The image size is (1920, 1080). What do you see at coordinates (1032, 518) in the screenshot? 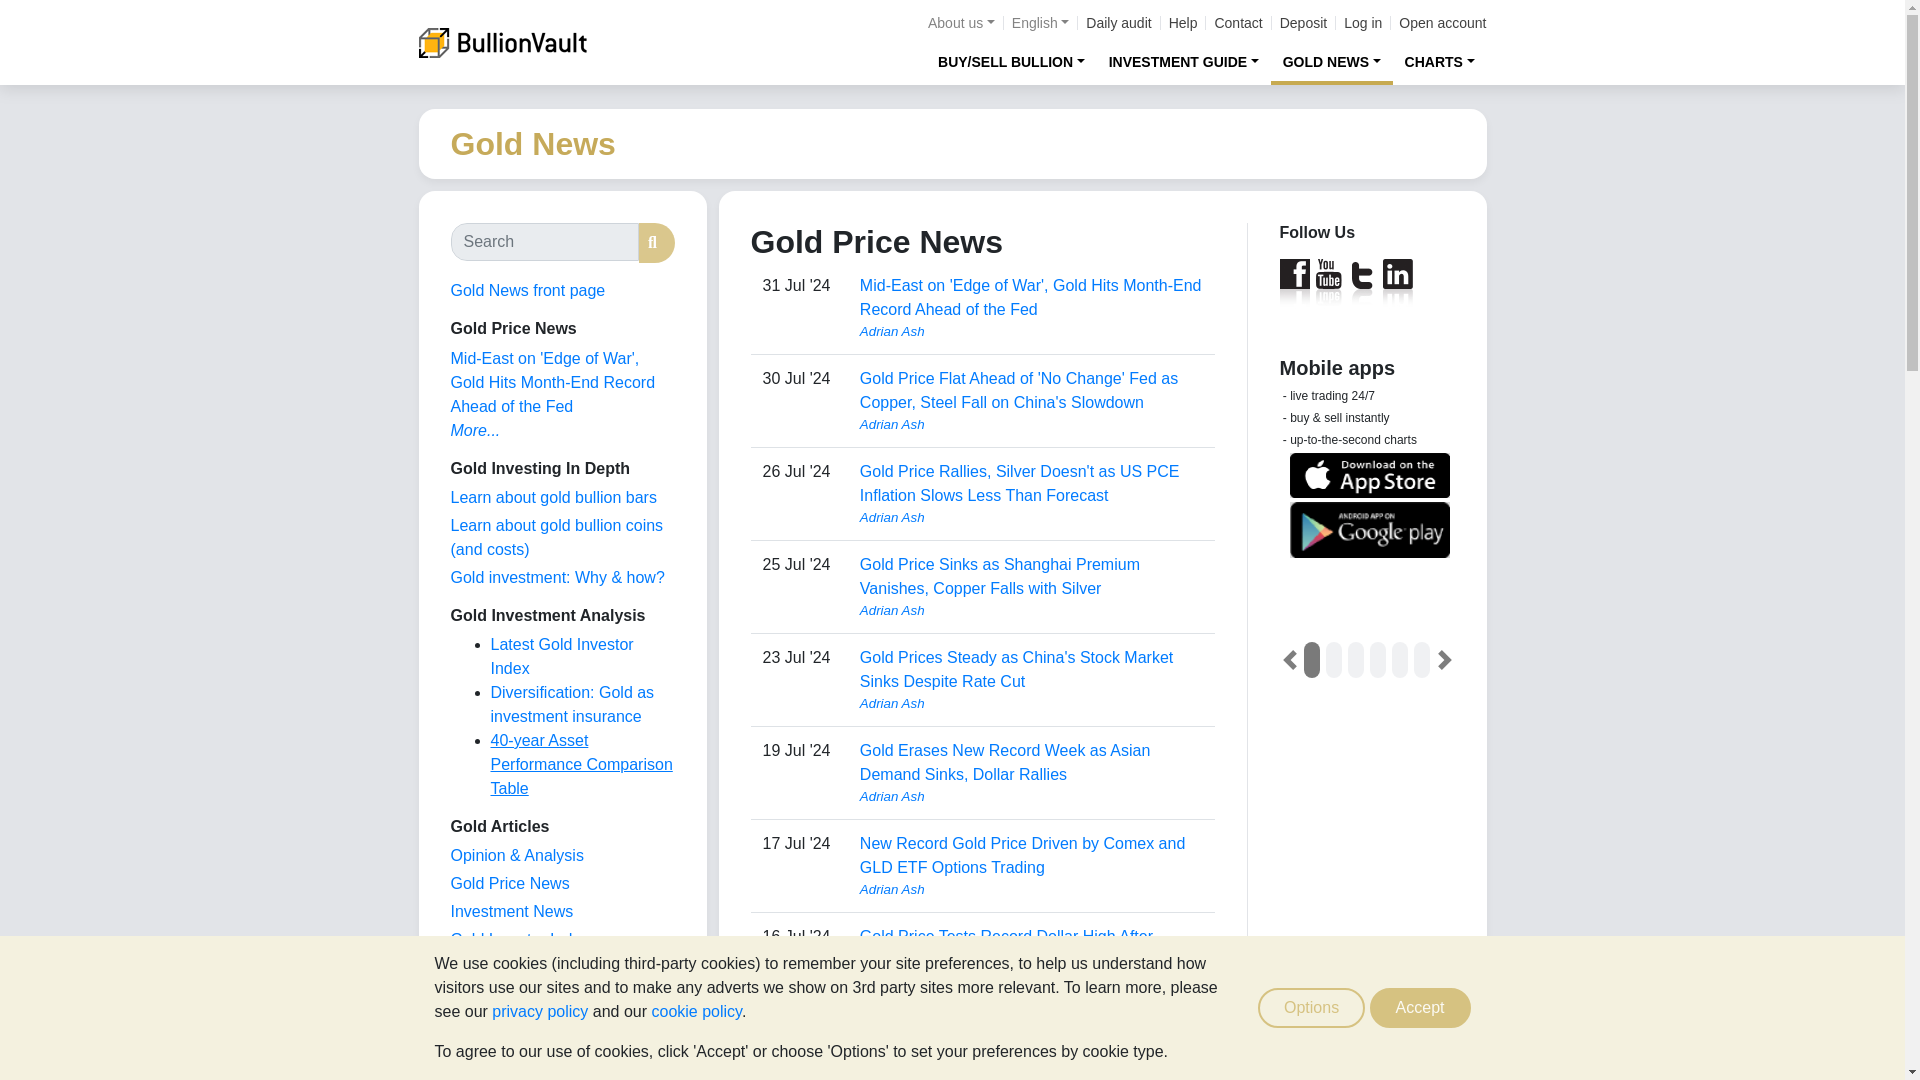
I see `View user profile.` at bounding box center [1032, 518].